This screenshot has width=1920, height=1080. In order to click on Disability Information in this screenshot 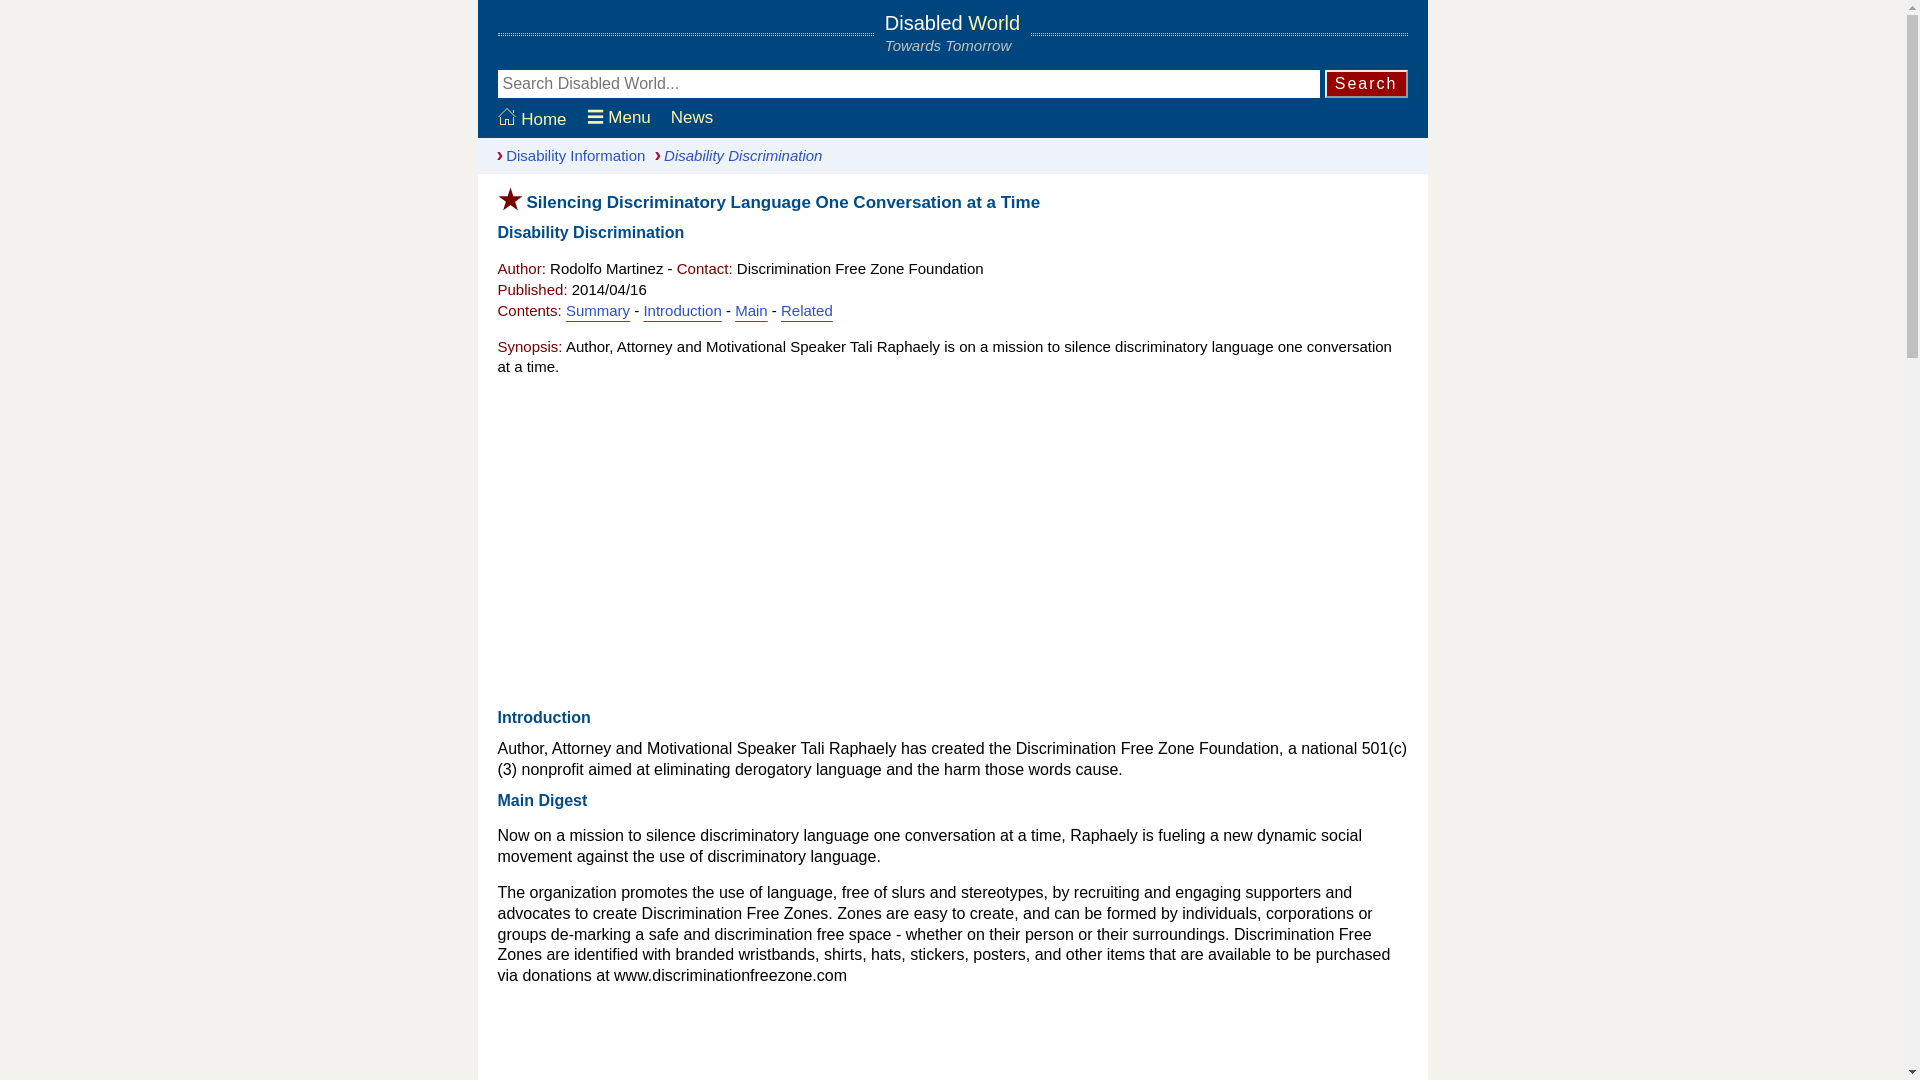, I will do `click(566, 155)`.